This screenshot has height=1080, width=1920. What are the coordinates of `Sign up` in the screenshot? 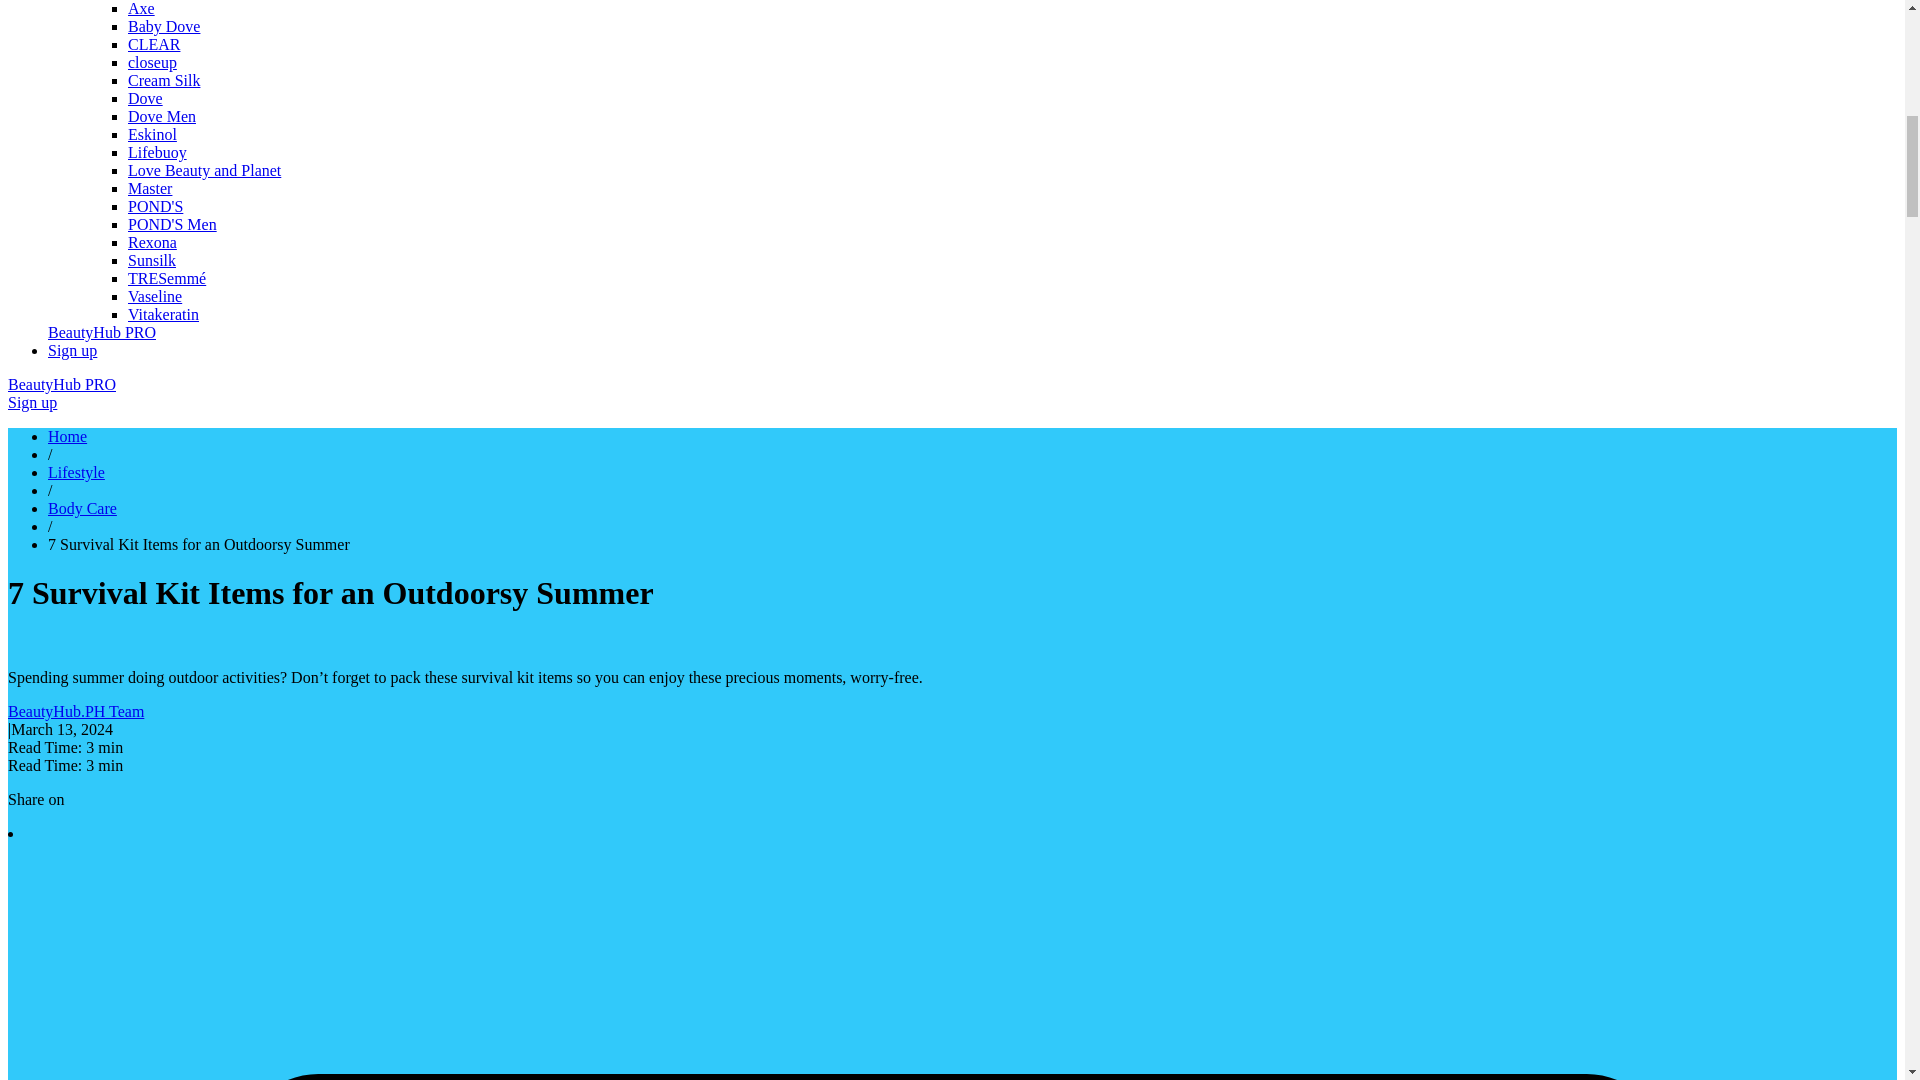 It's located at (32, 402).